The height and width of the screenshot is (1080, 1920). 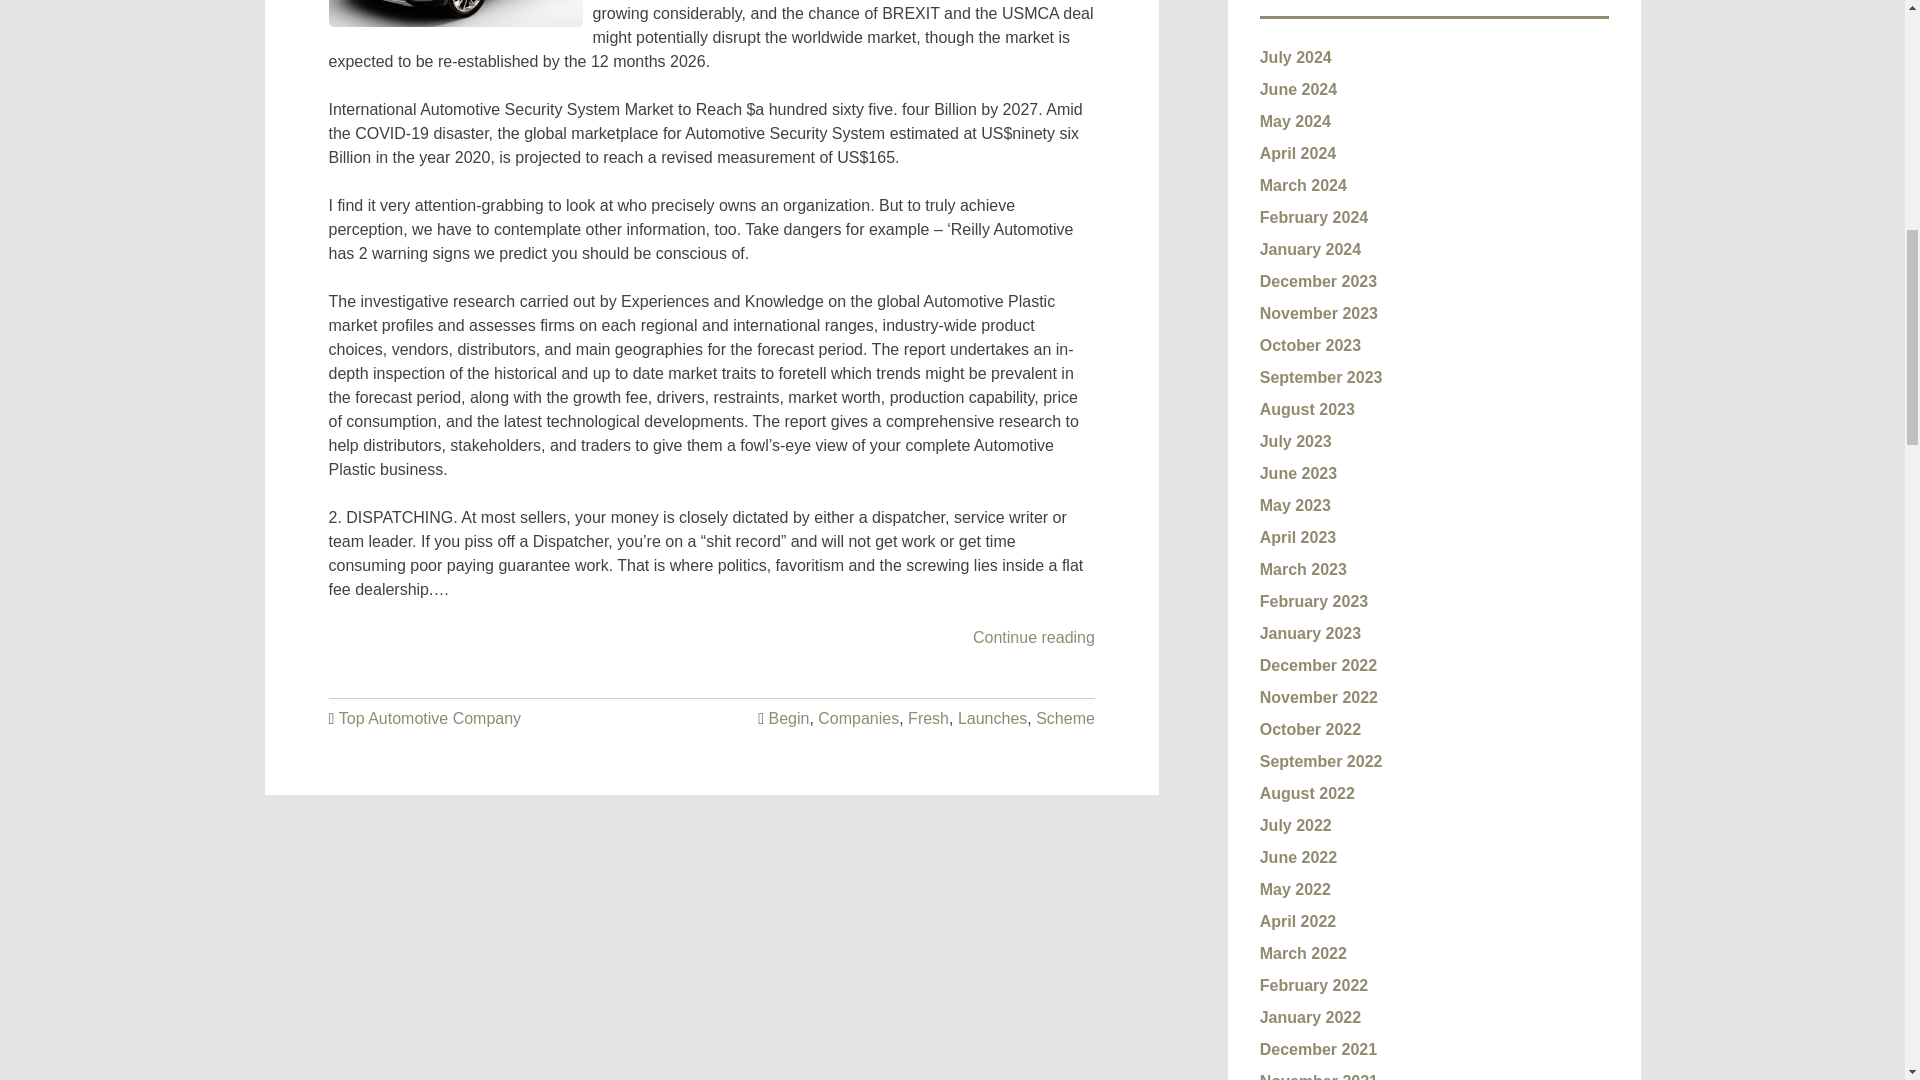 I want to click on February 2024, so click(x=1314, y=217).